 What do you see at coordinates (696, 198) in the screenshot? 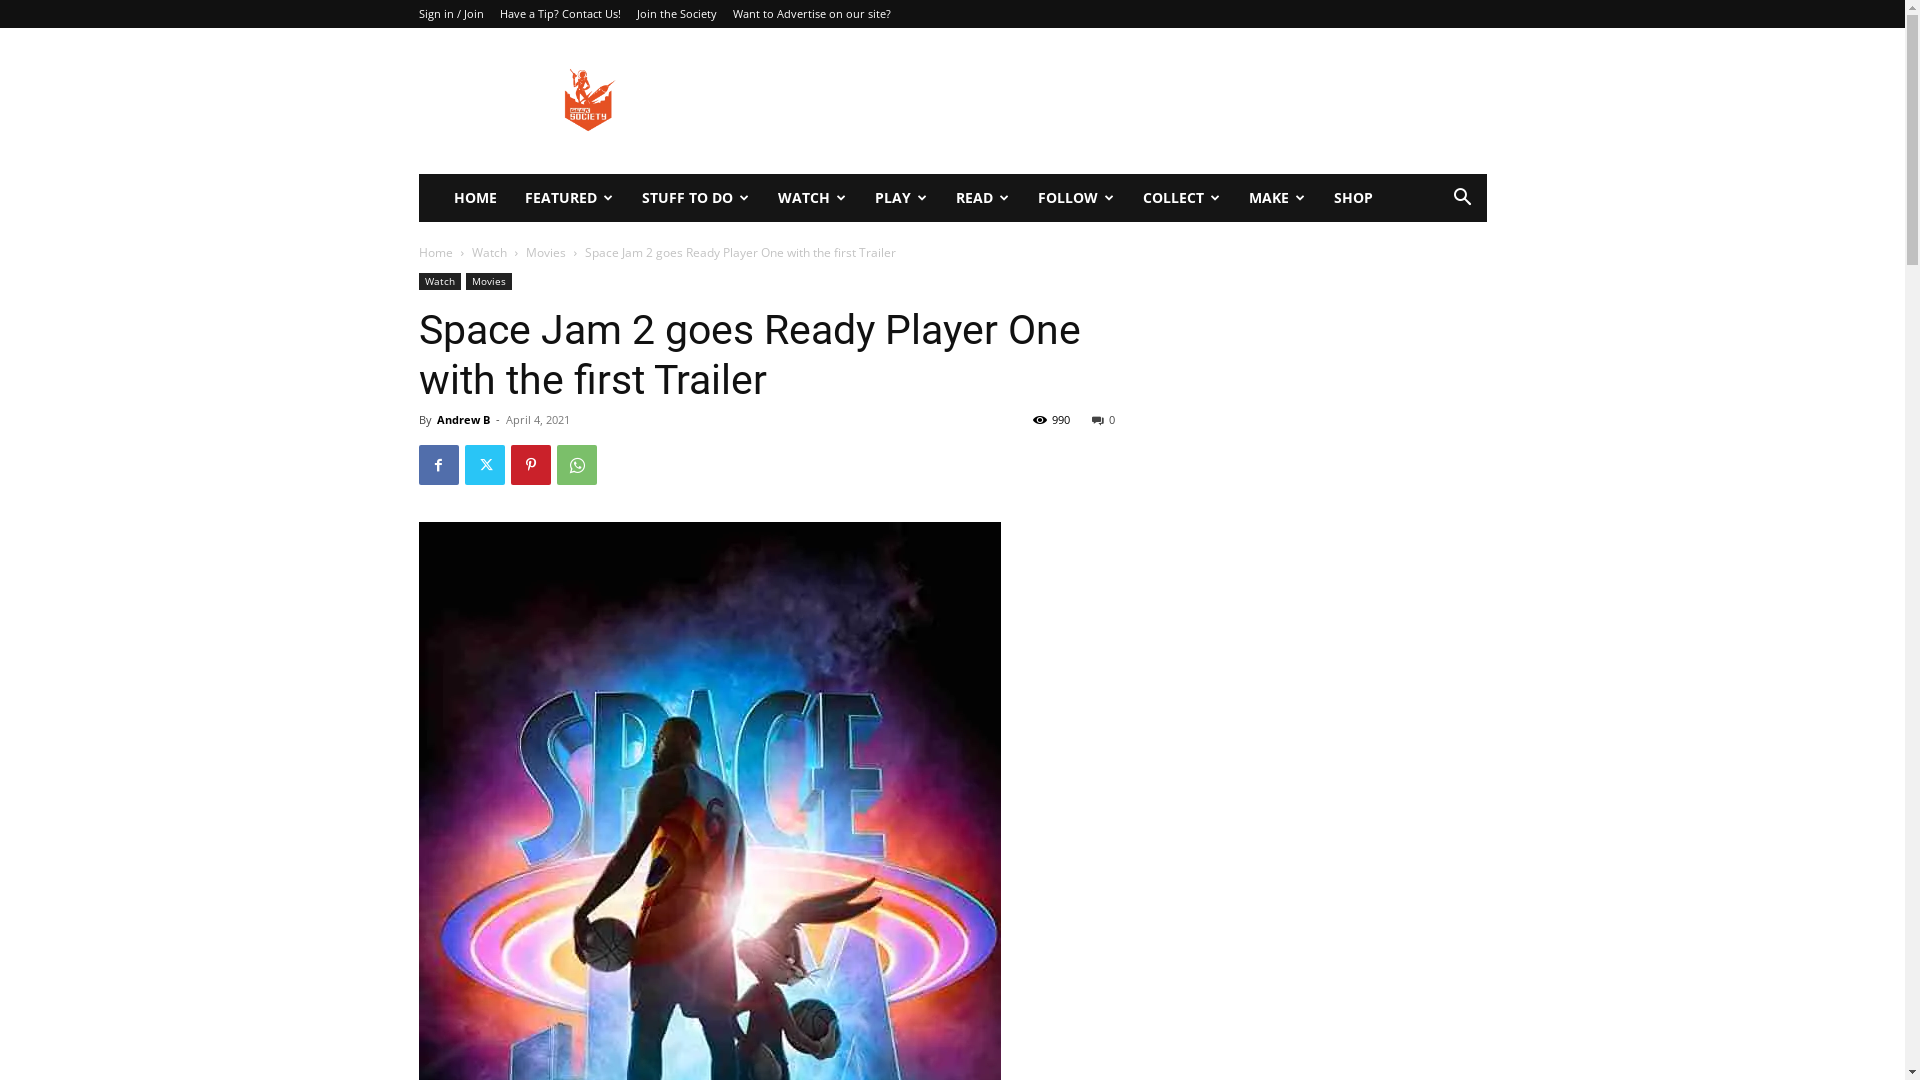
I see `STUFF TO DO` at bounding box center [696, 198].